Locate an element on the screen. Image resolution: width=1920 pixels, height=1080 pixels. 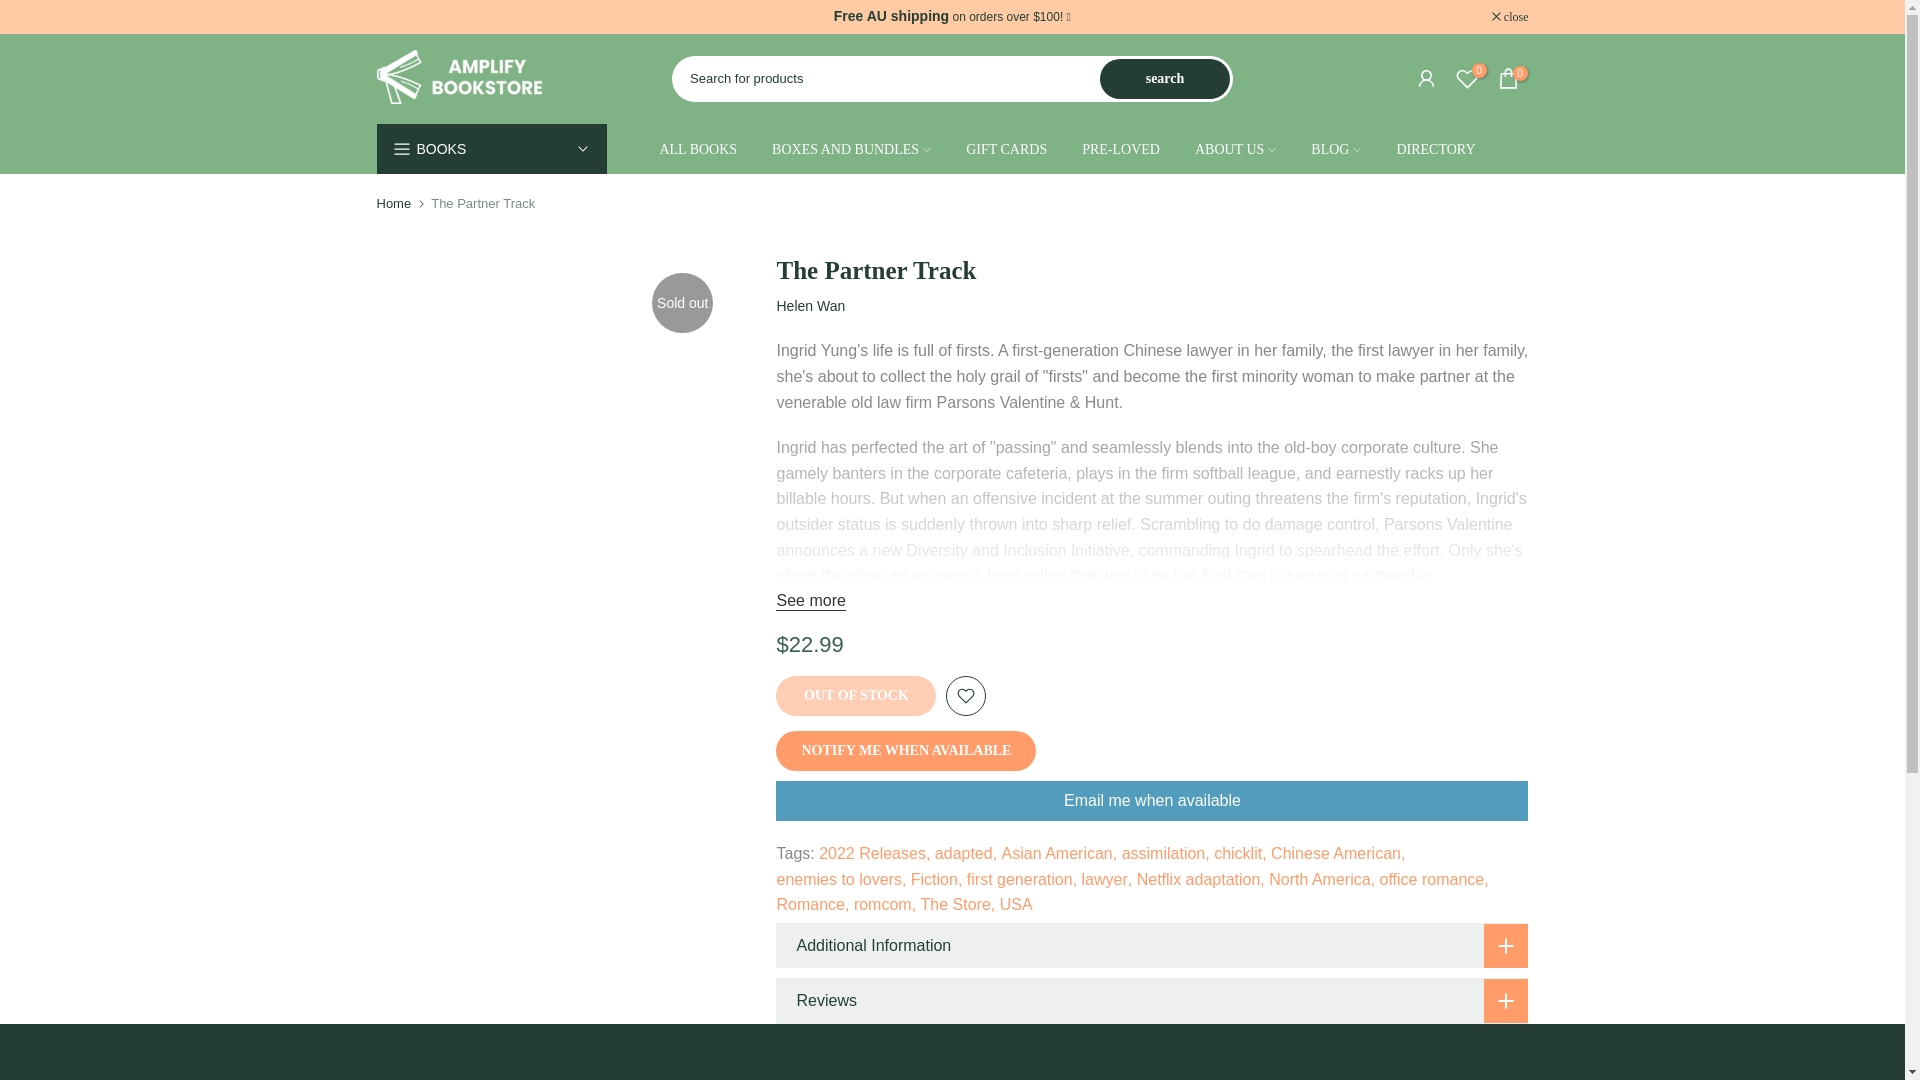
Helen Wan is located at coordinates (810, 306).